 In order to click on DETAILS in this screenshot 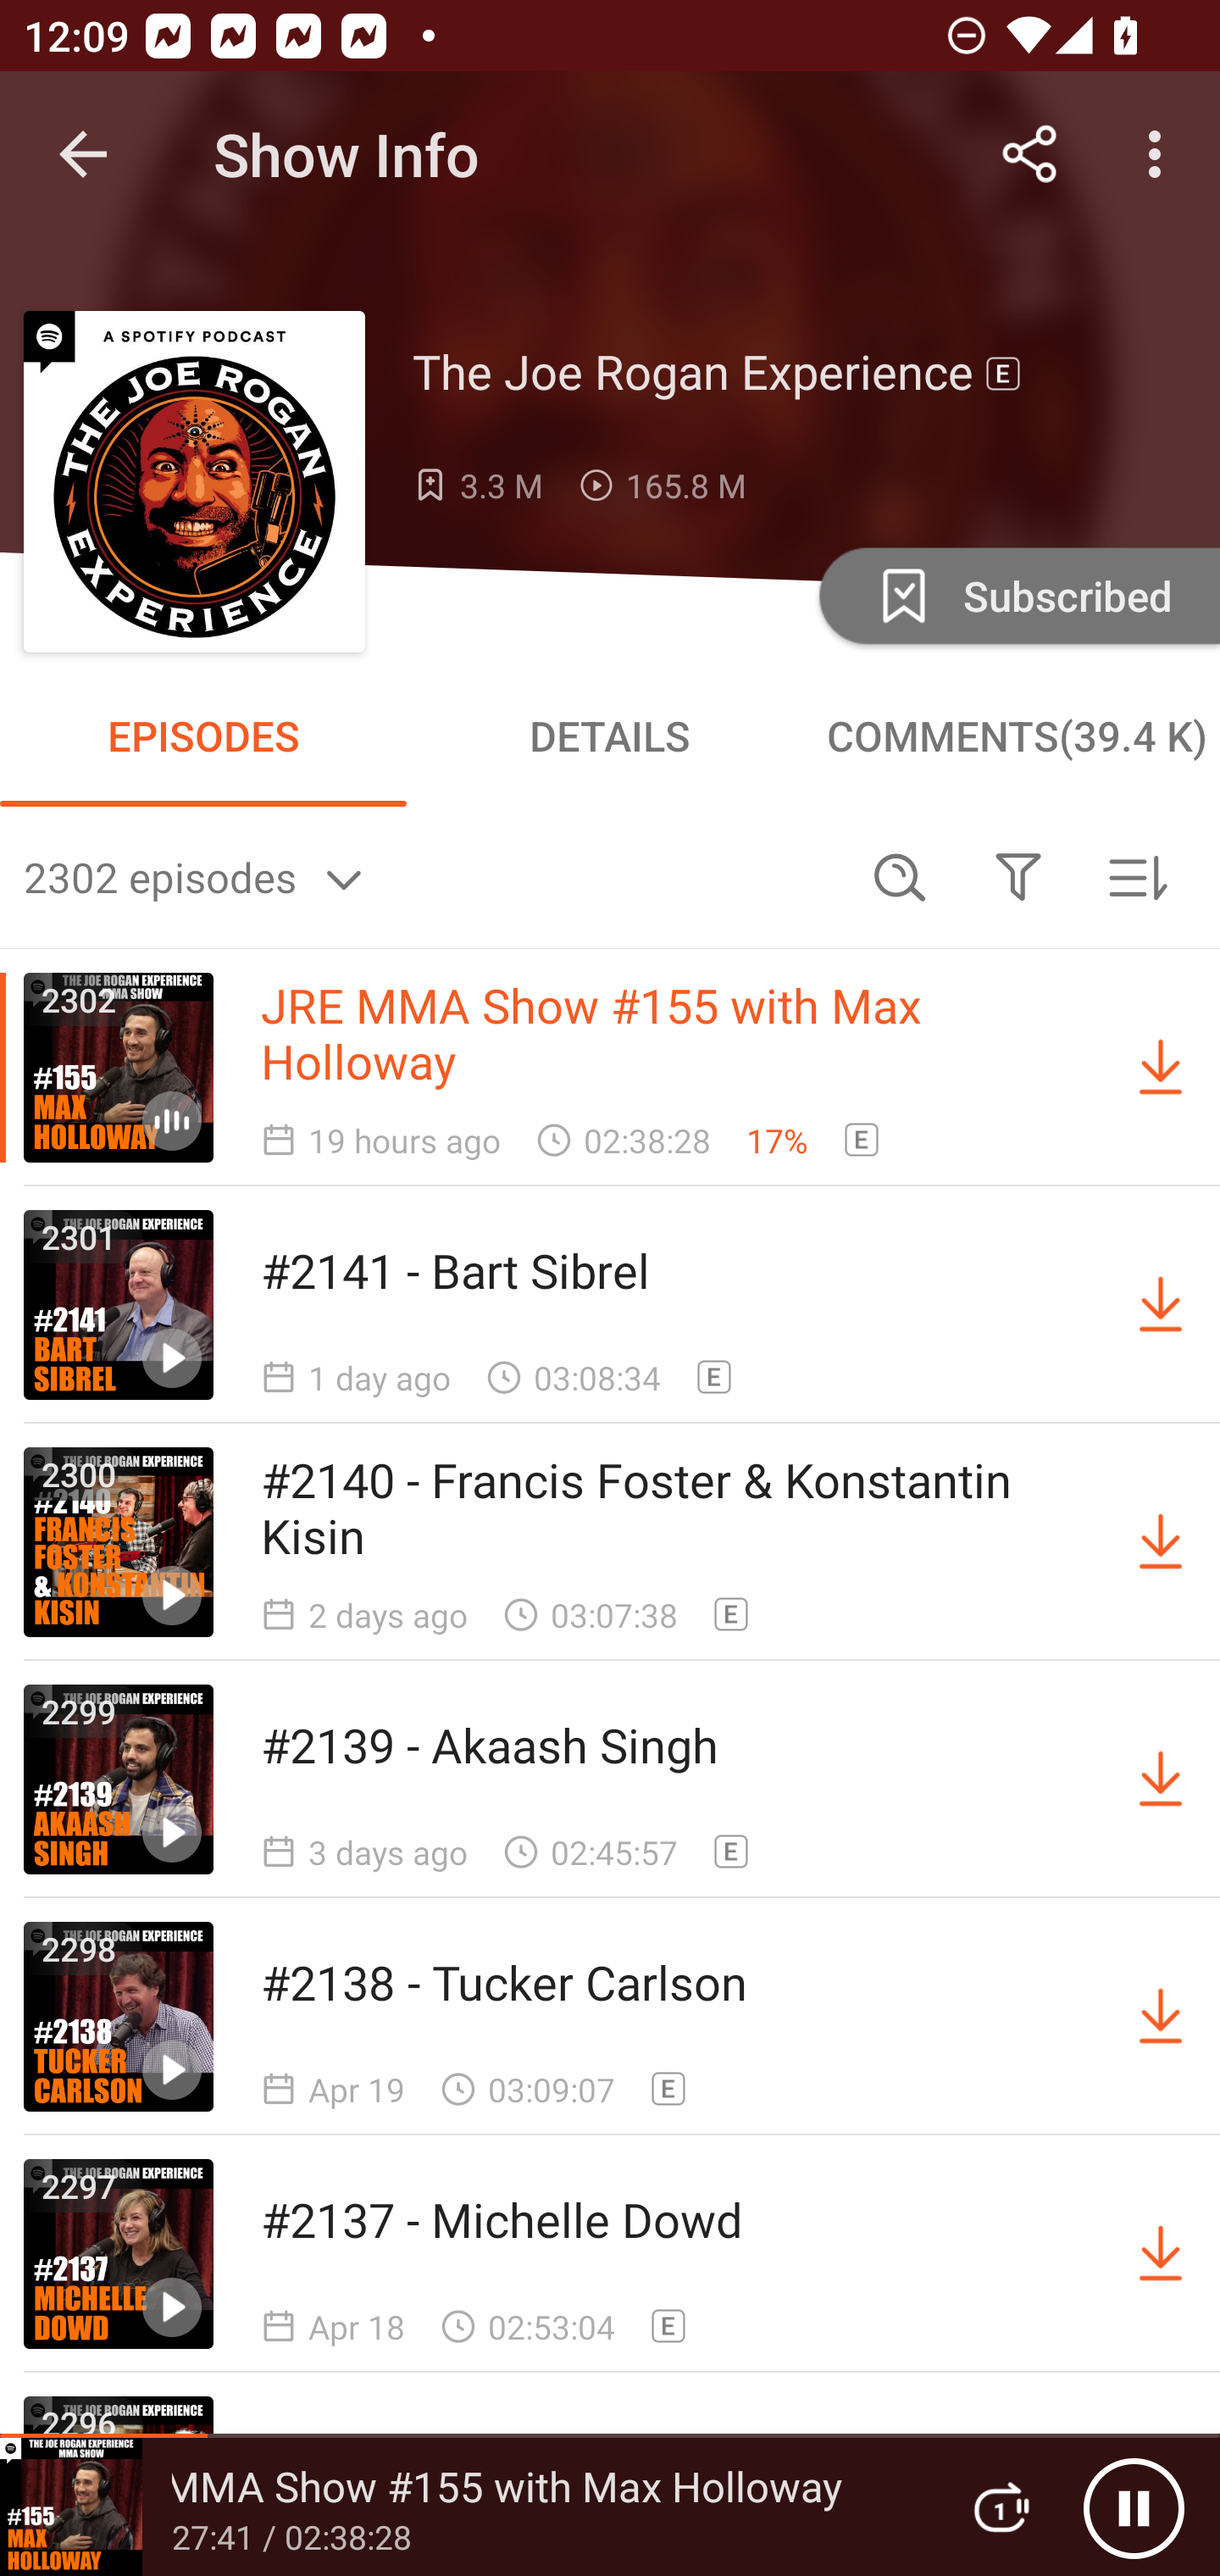, I will do `click(610, 736)`.